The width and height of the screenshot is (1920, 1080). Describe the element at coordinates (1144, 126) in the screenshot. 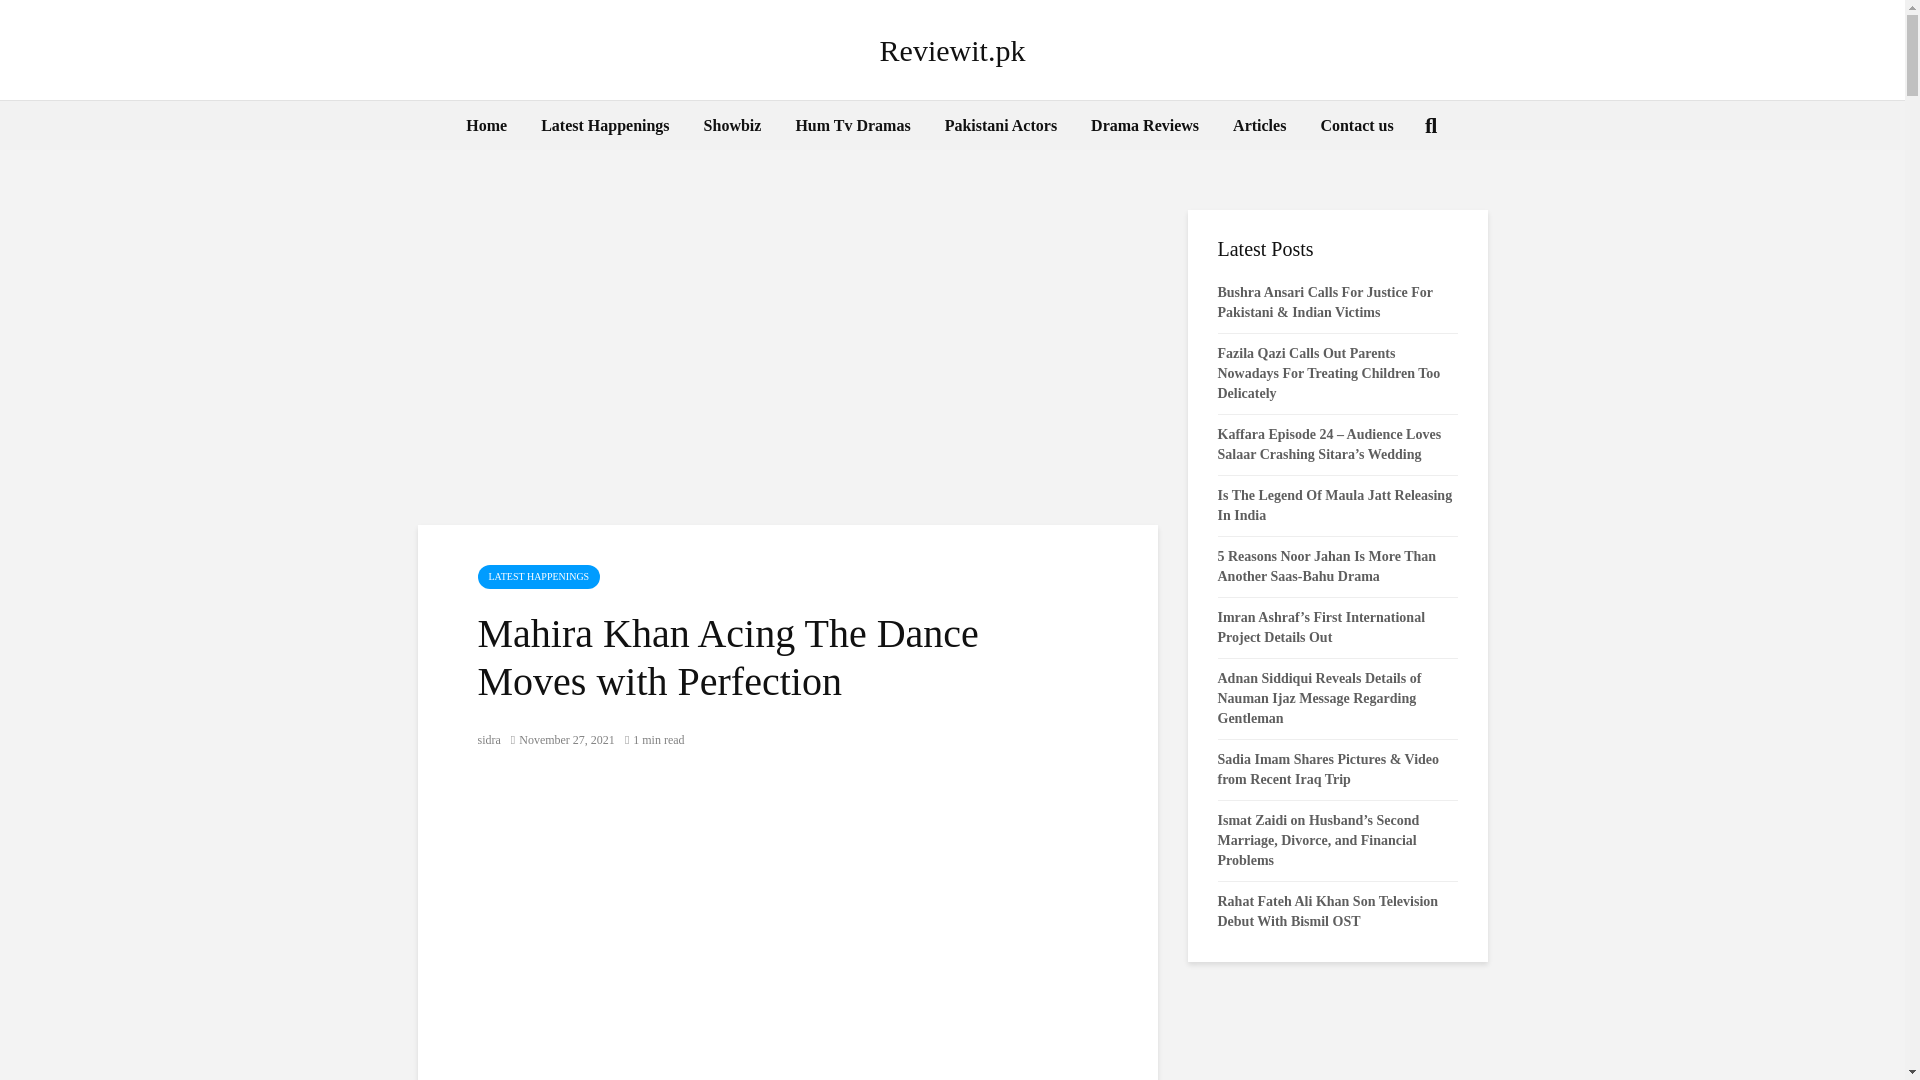

I see `Drama Reviews` at that location.